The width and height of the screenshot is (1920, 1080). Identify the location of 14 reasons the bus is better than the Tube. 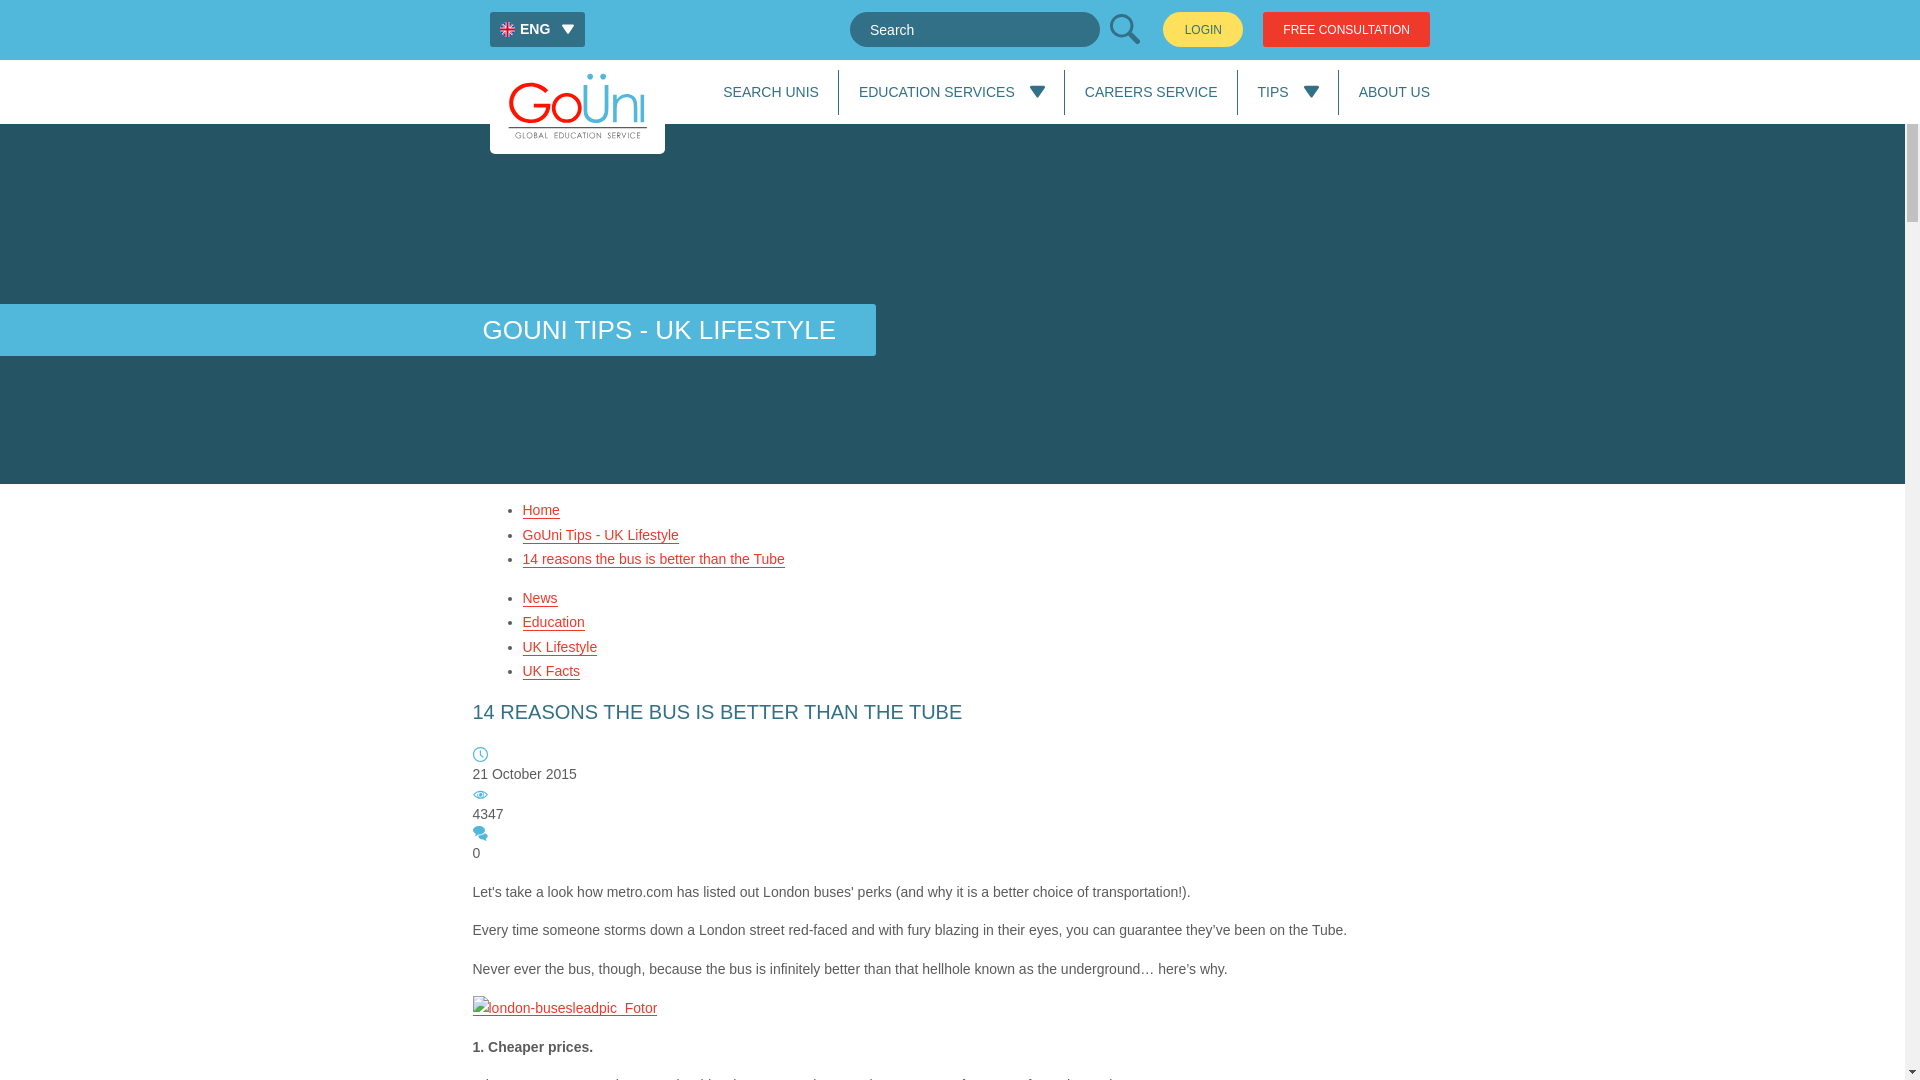
(652, 559).